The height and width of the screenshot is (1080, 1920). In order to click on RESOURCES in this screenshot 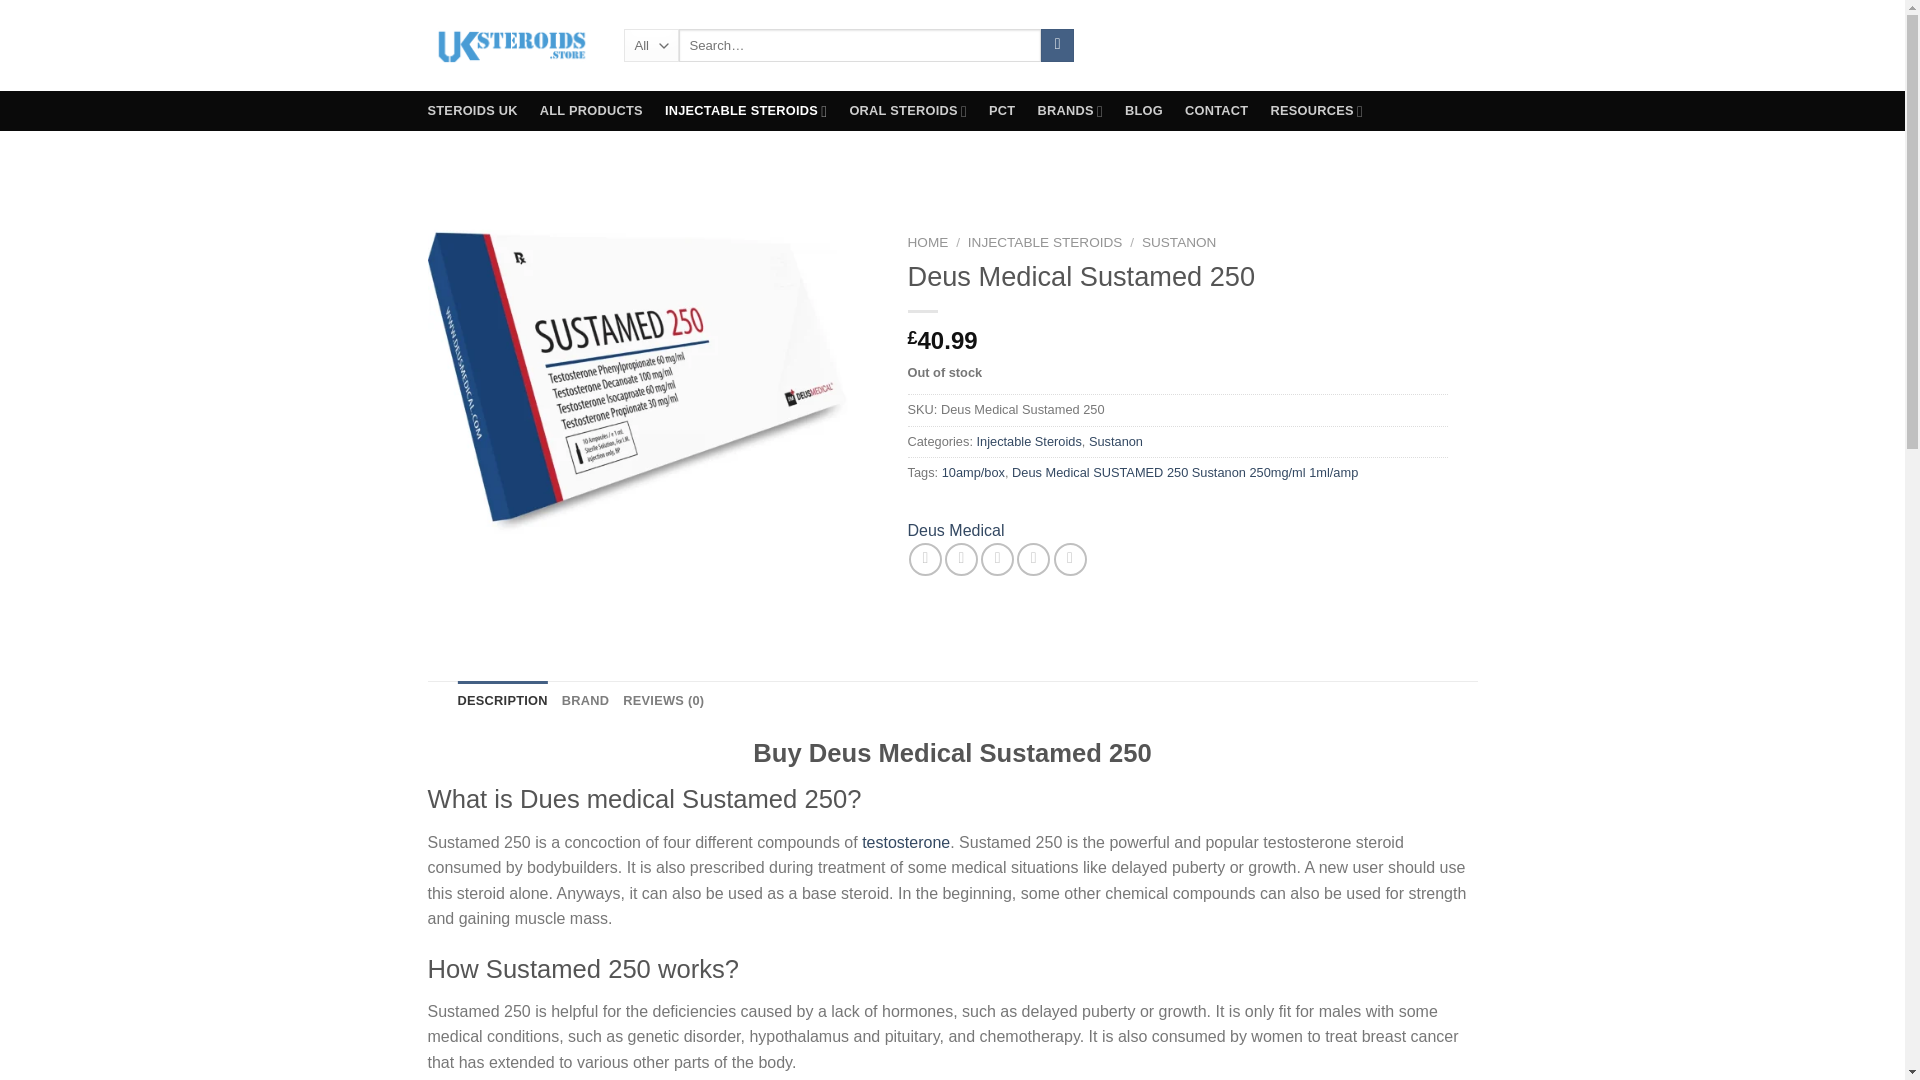, I will do `click(1316, 110)`.